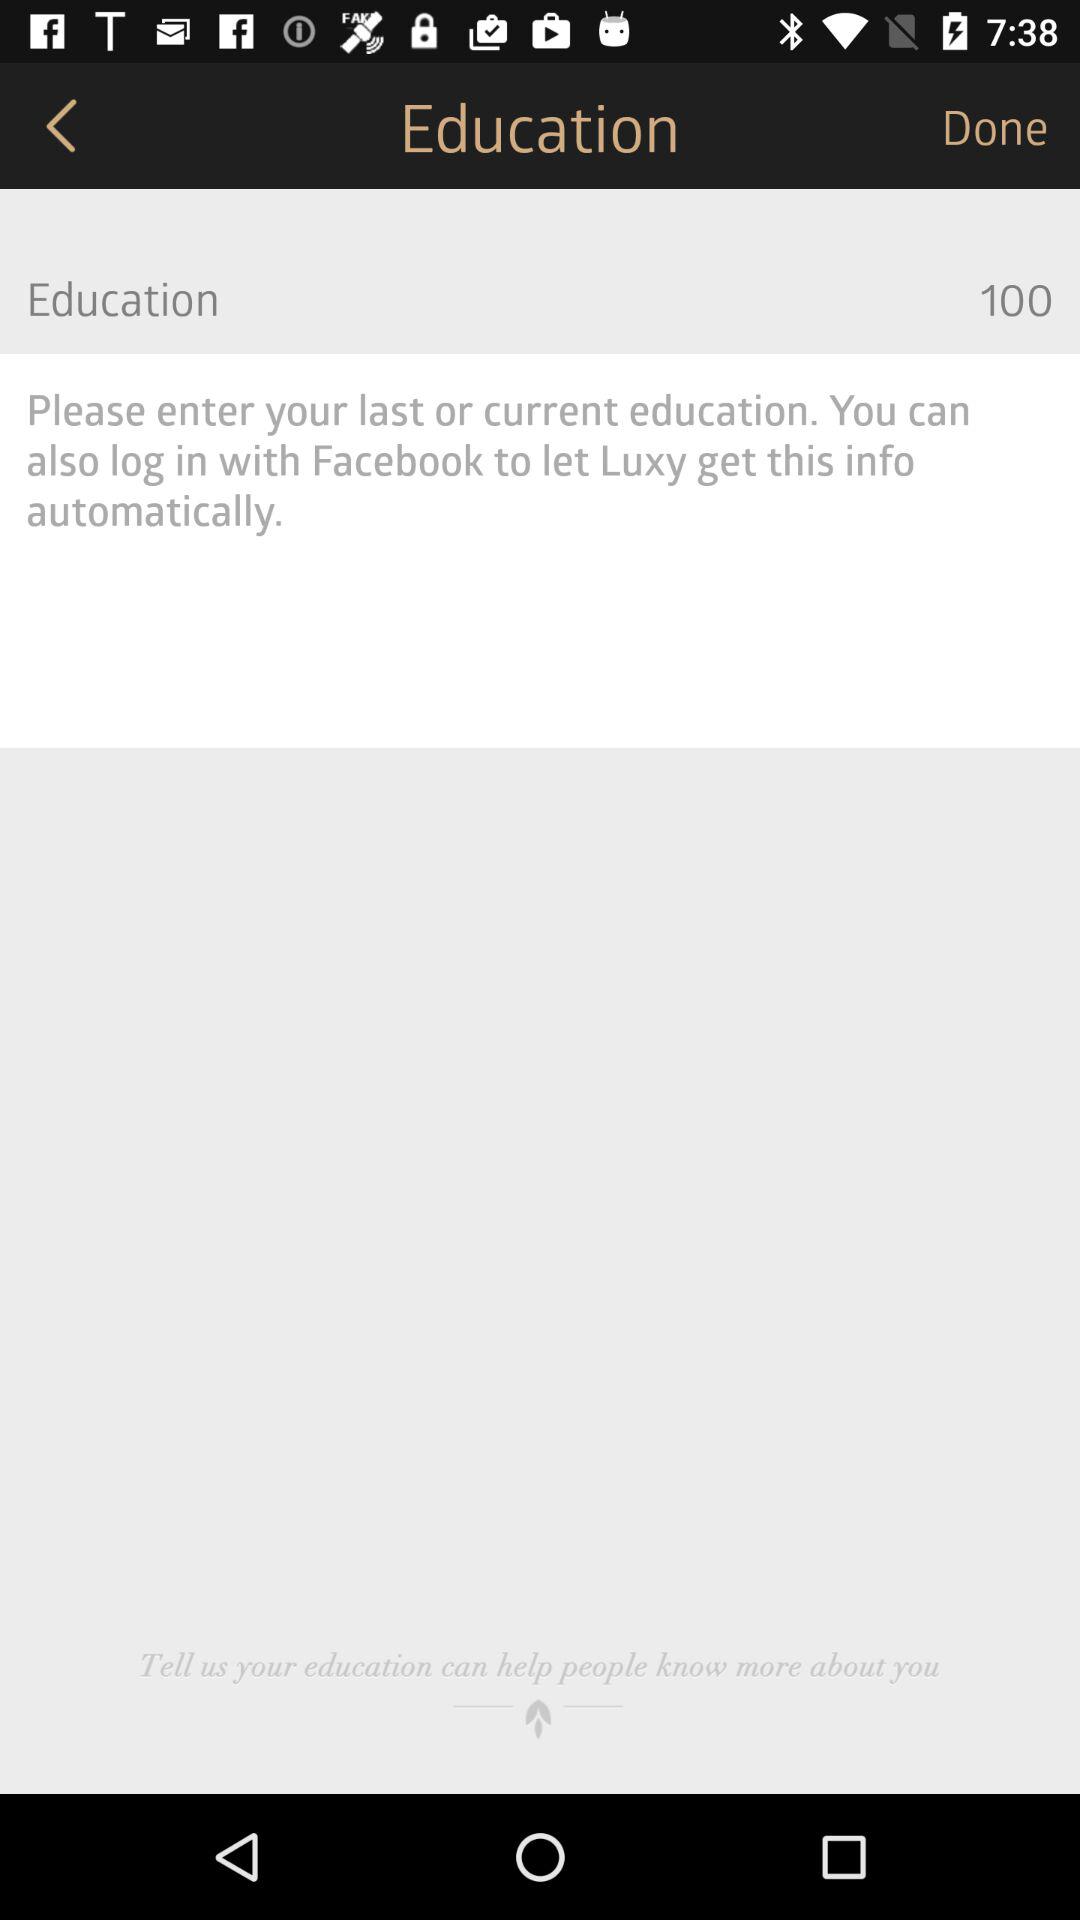  I want to click on swipe until the done item, so click(1010, 126).